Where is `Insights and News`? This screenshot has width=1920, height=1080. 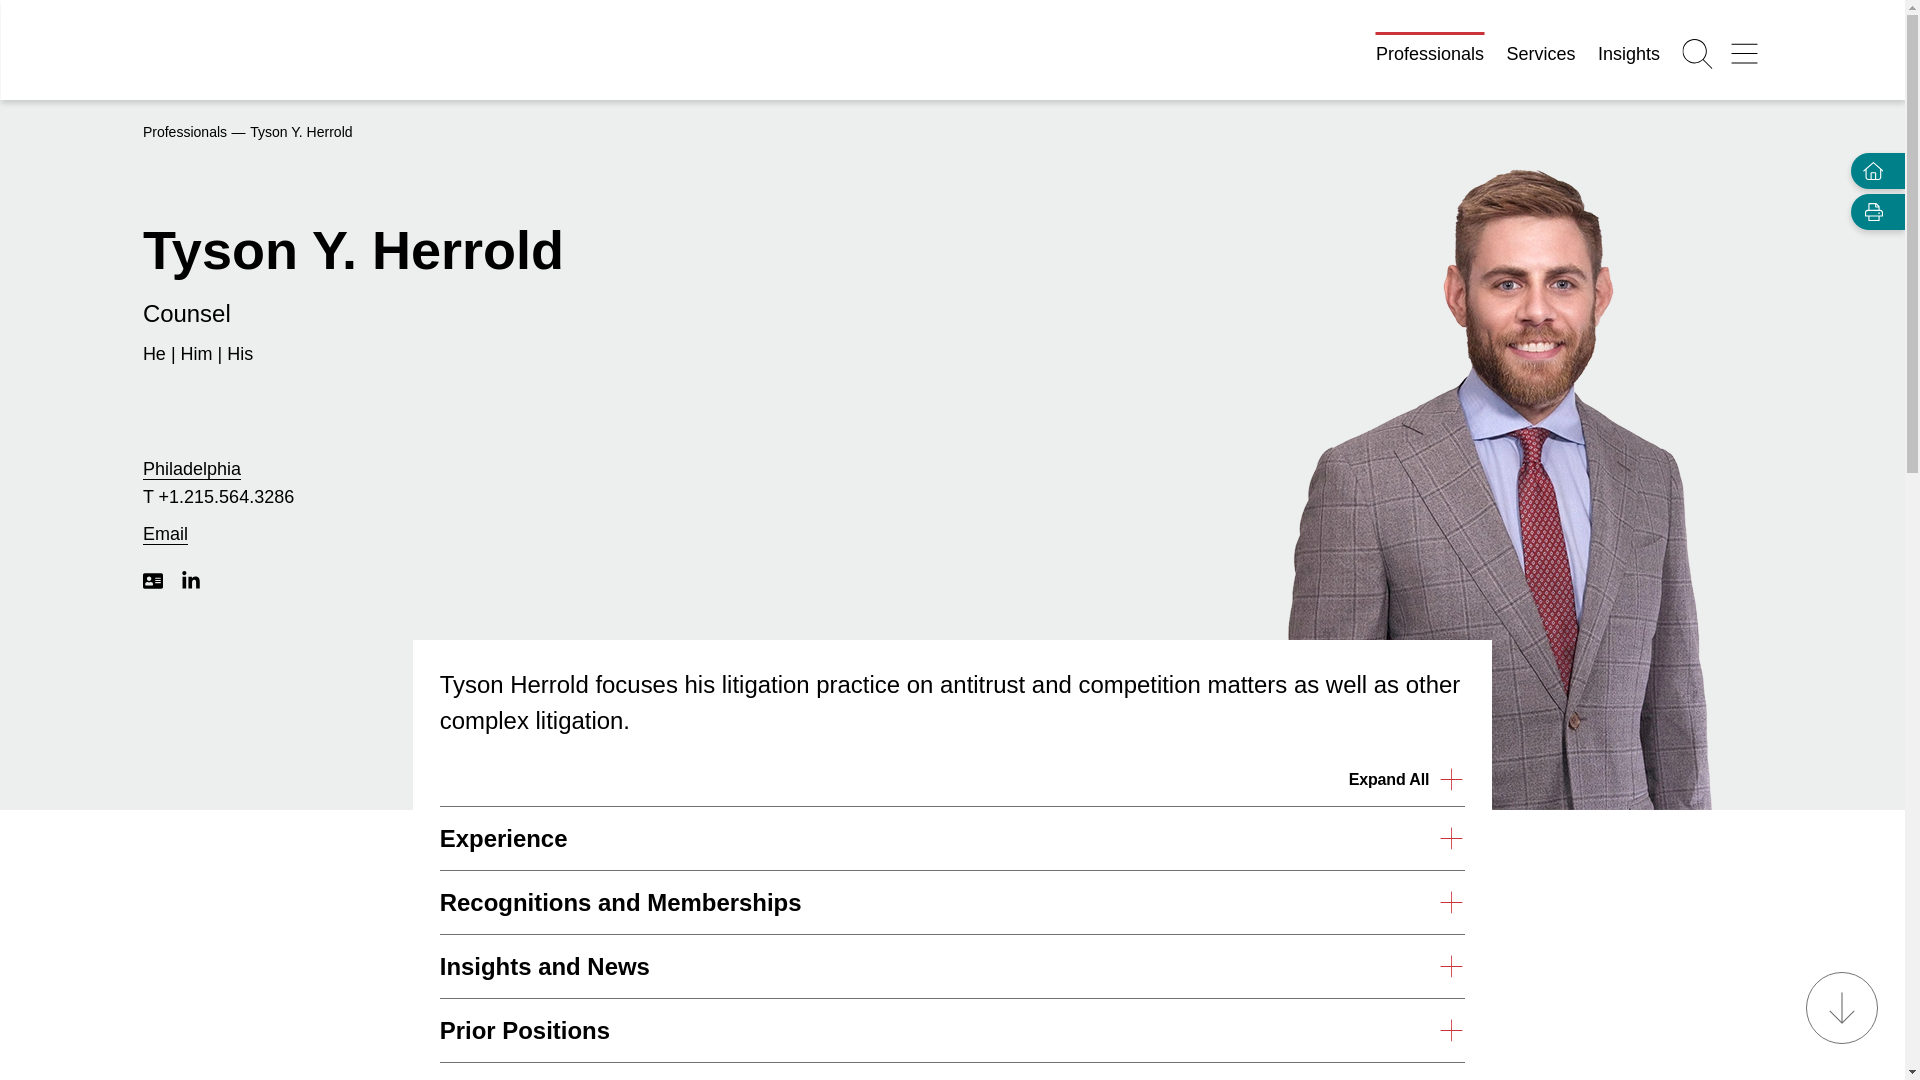 Insights and News is located at coordinates (952, 967).